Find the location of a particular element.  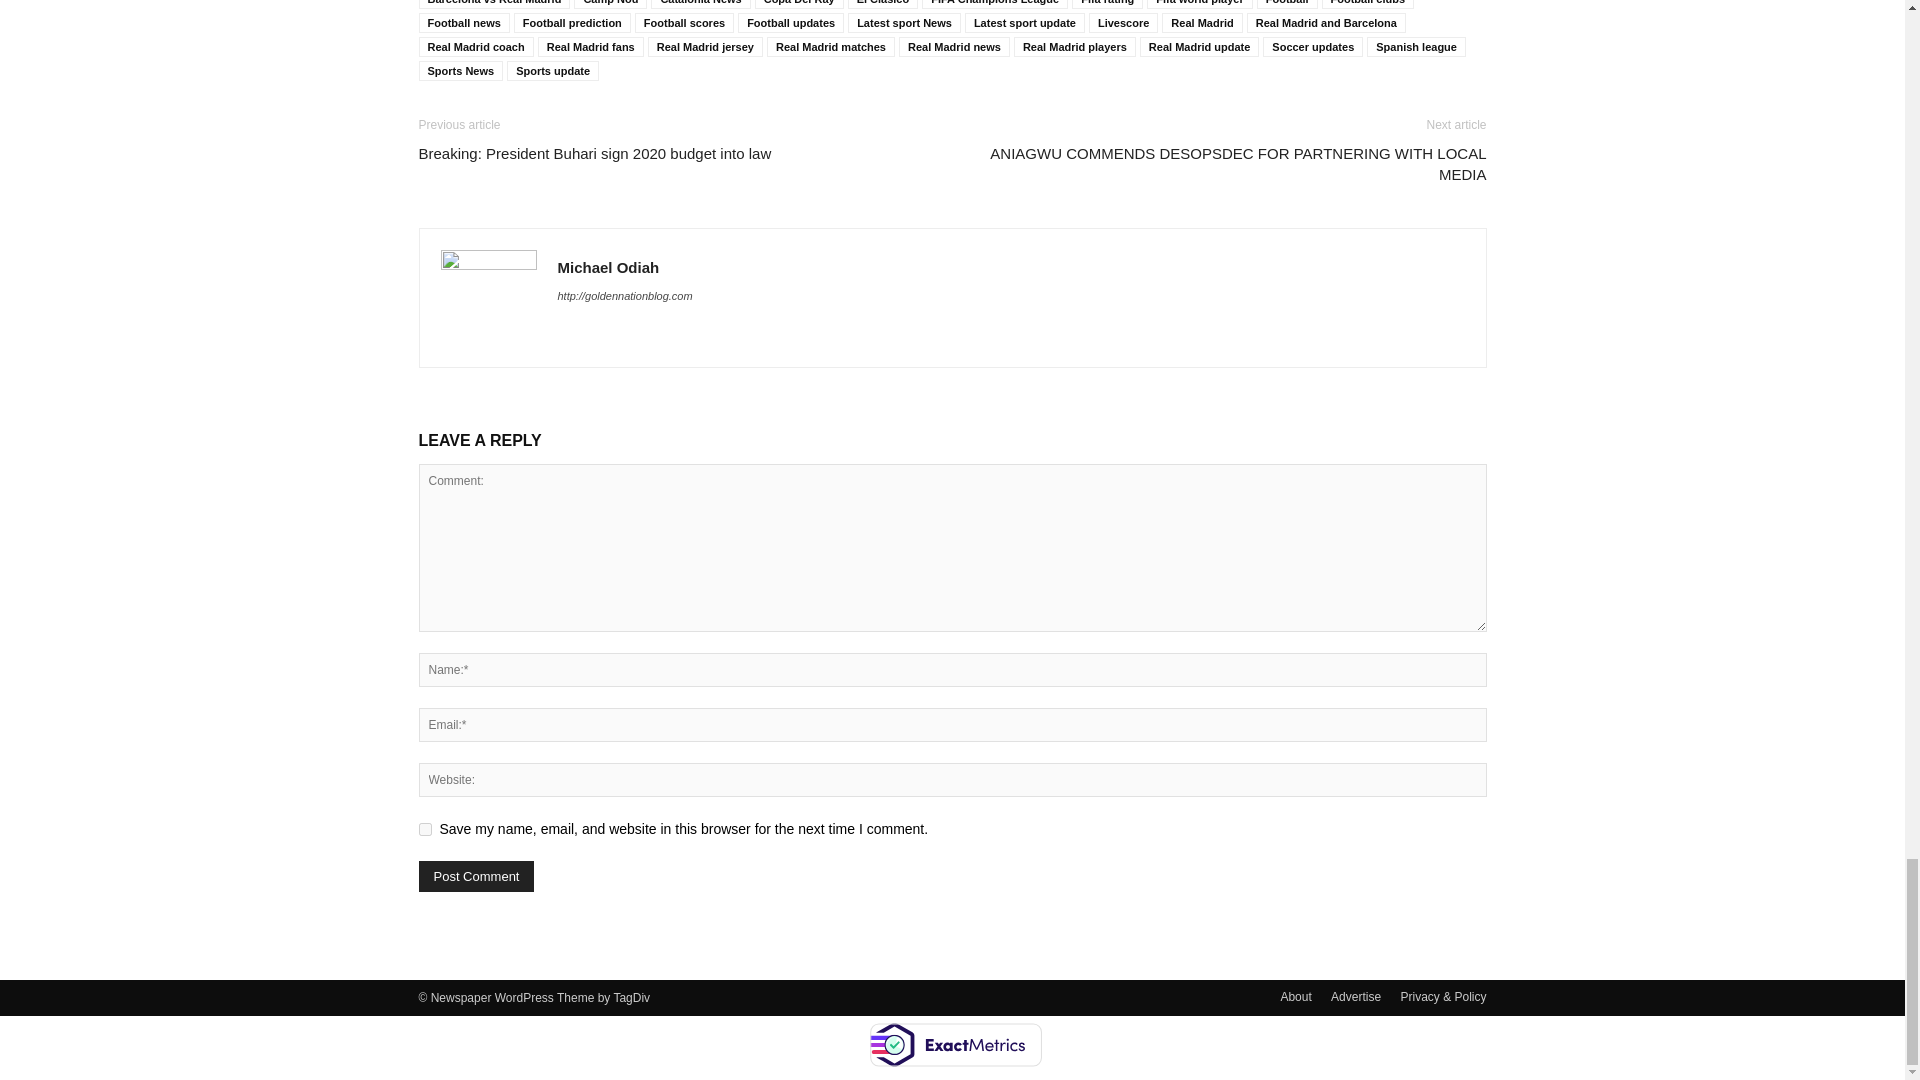

yes is located at coordinates (424, 828).